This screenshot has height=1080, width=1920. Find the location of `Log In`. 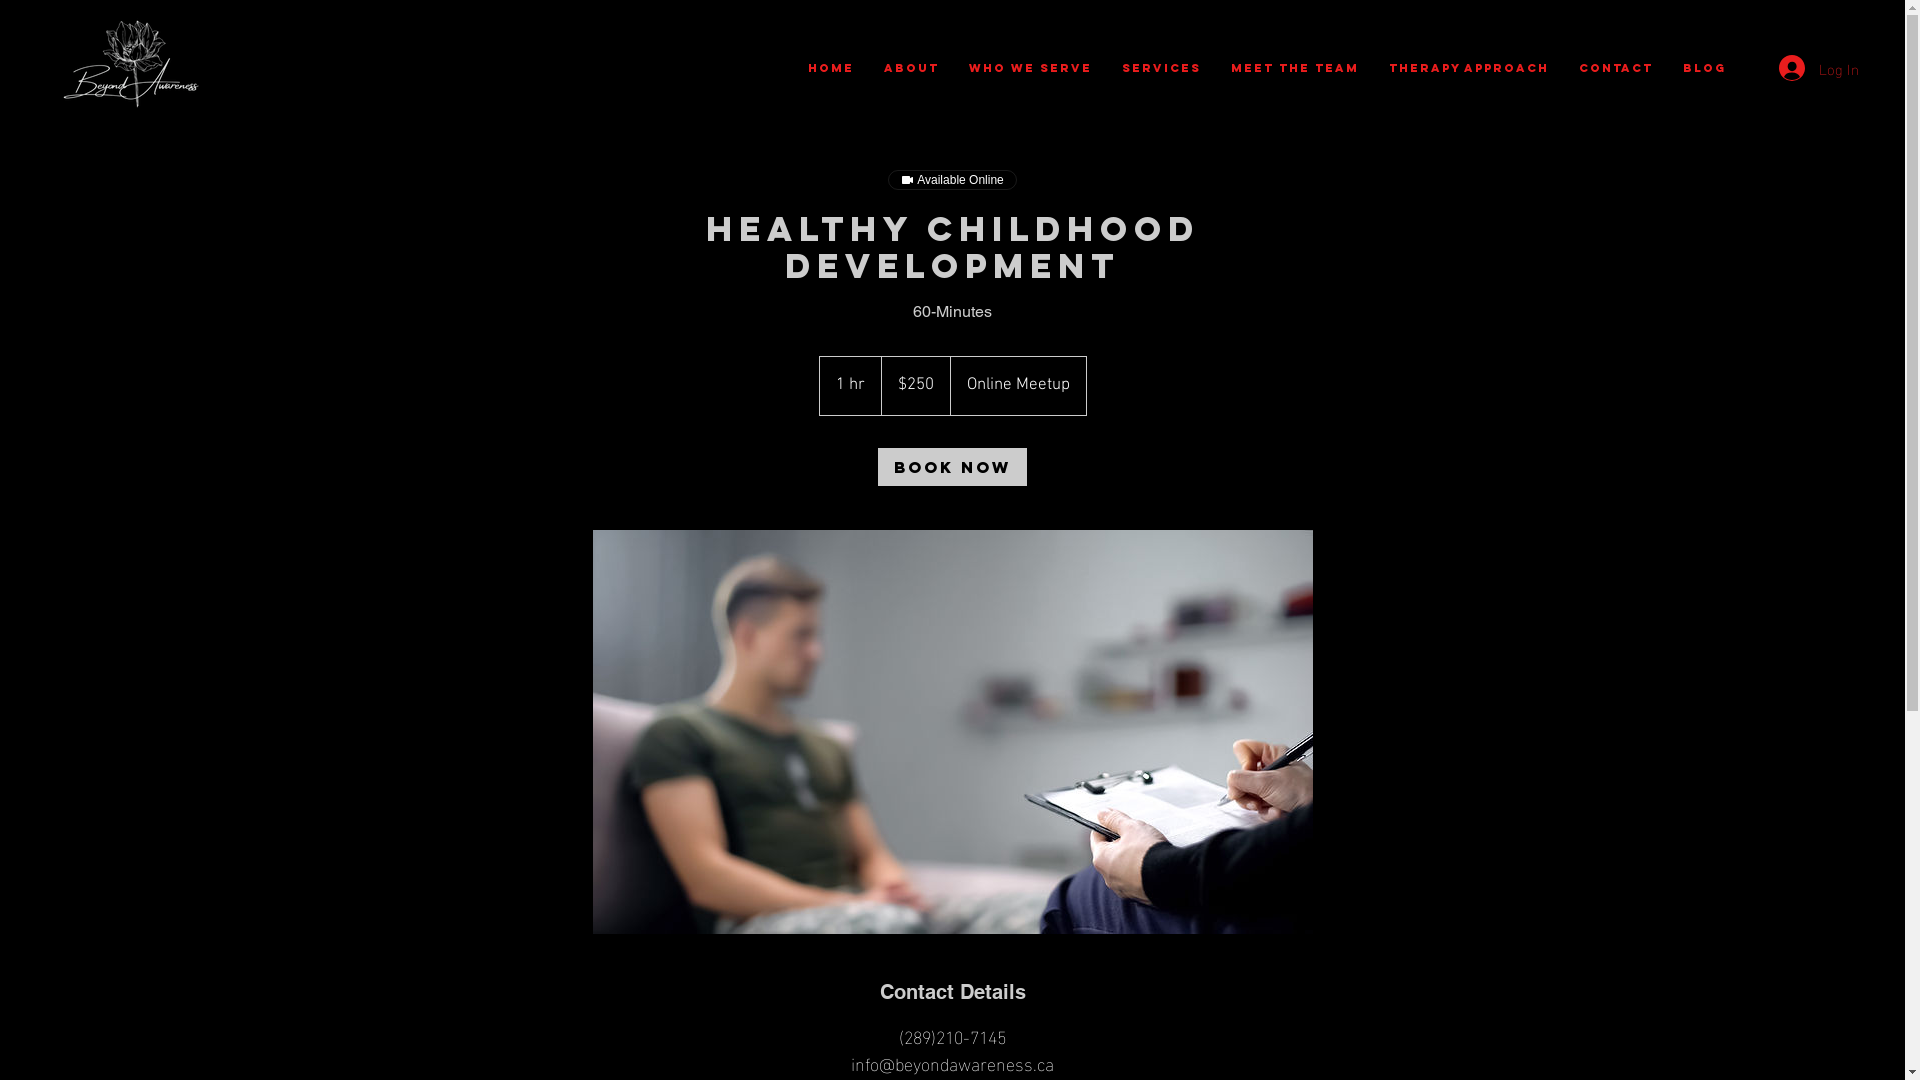

Log In is located at coordinates (1816, 68).